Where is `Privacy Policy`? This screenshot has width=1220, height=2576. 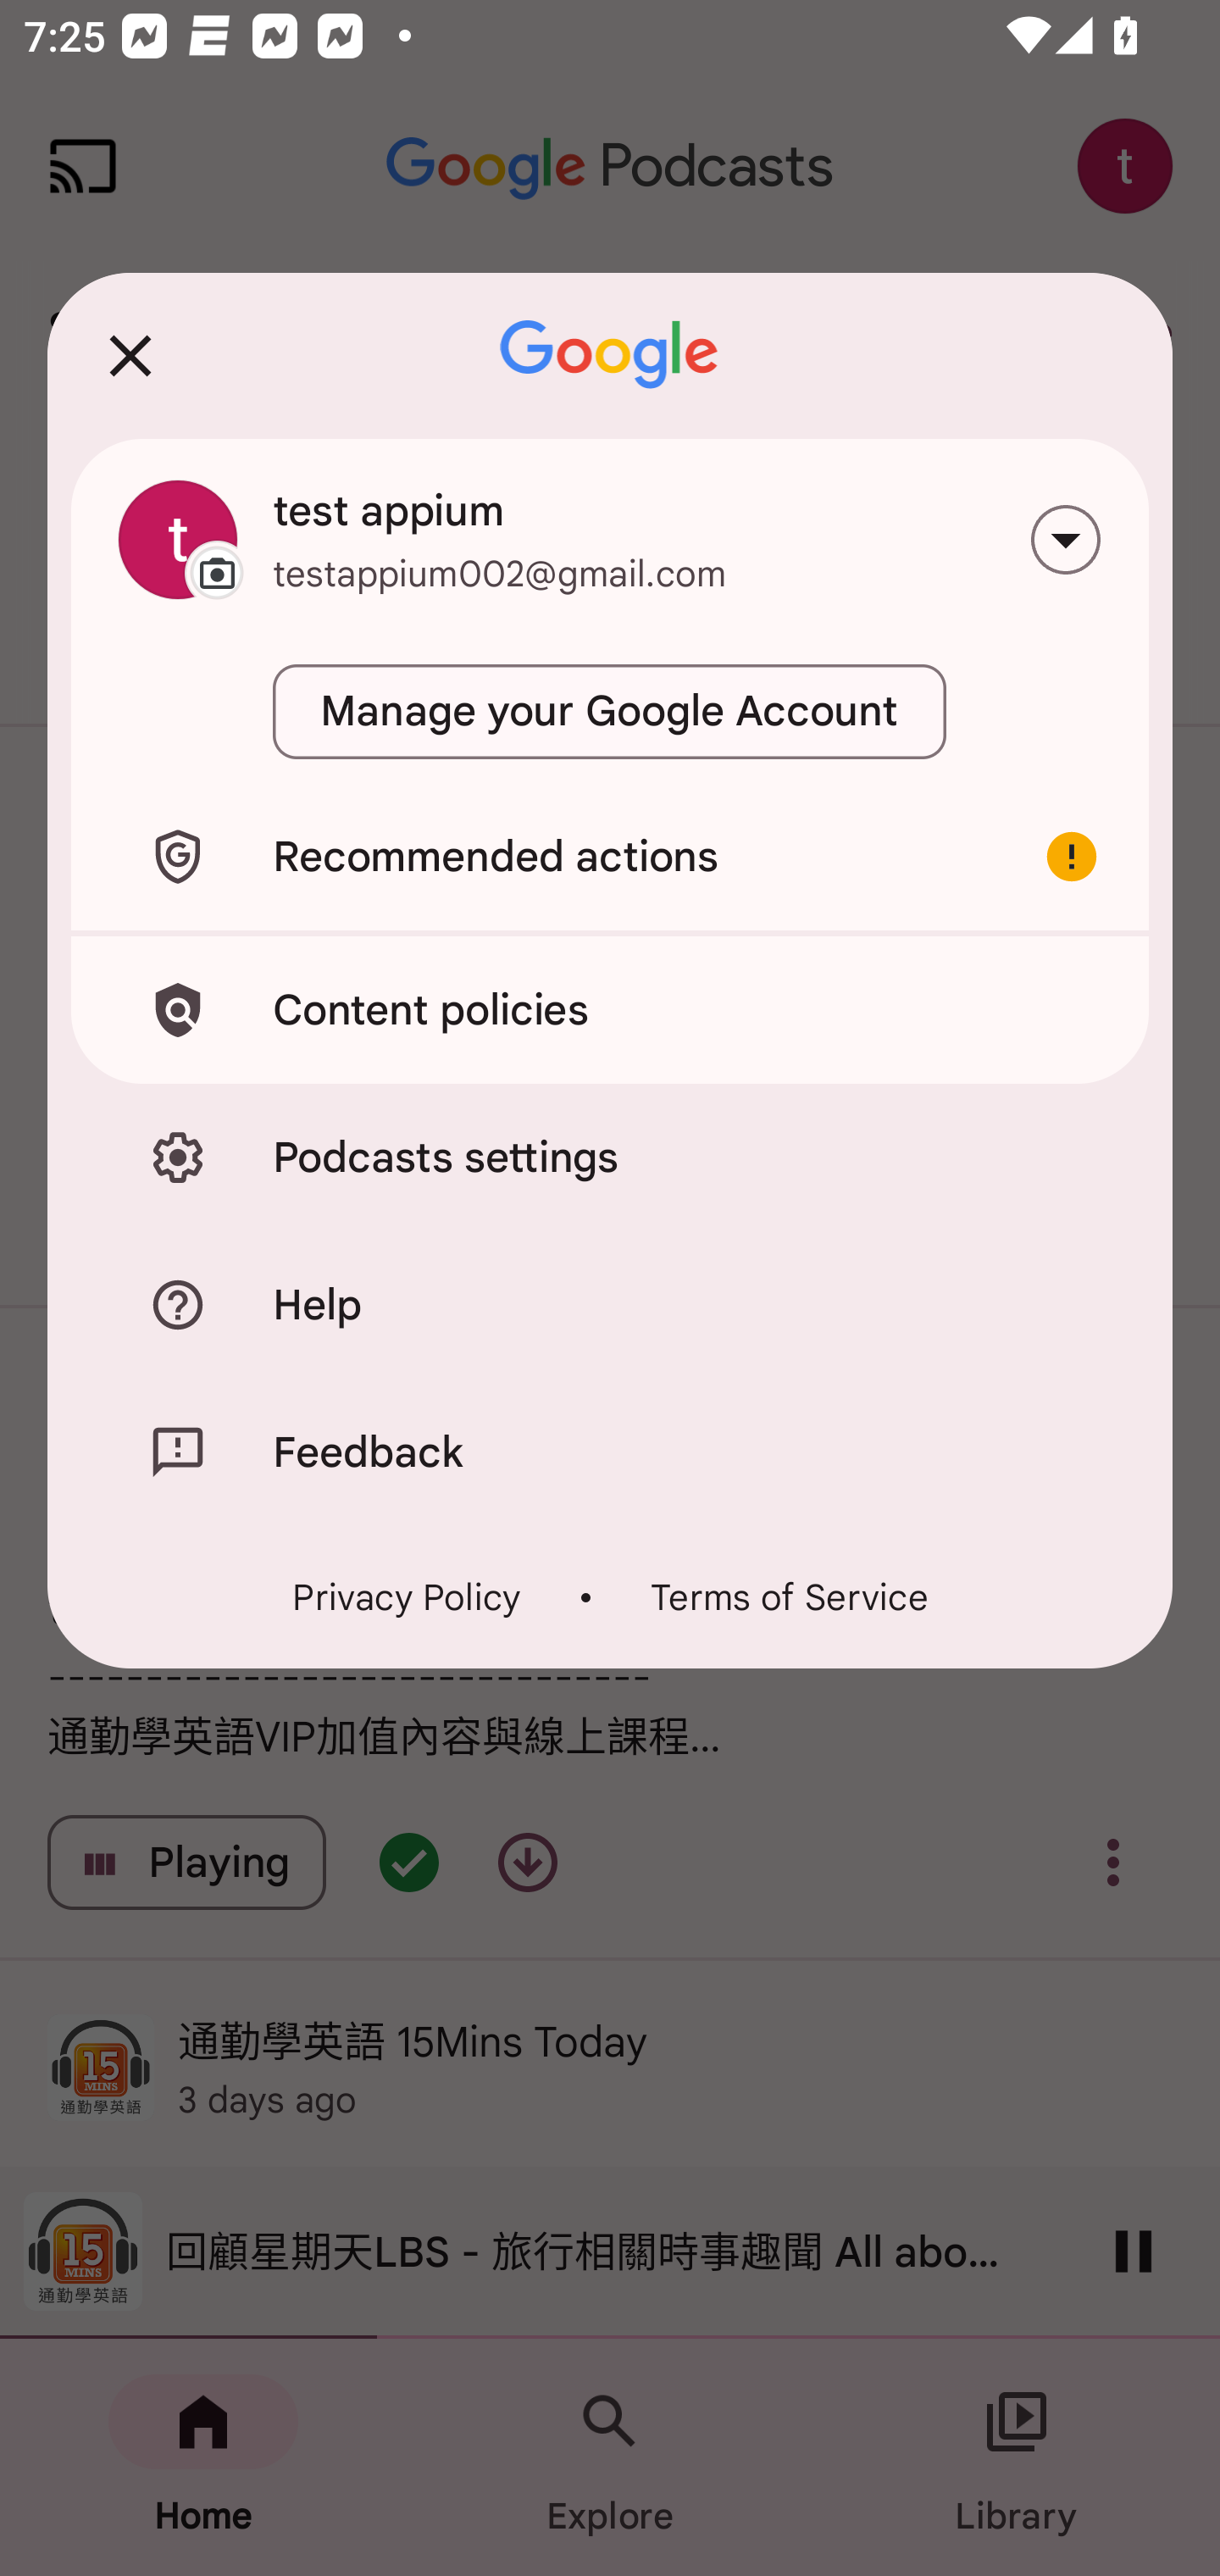
Privacy Policy is located at coordinates (407, 1596).